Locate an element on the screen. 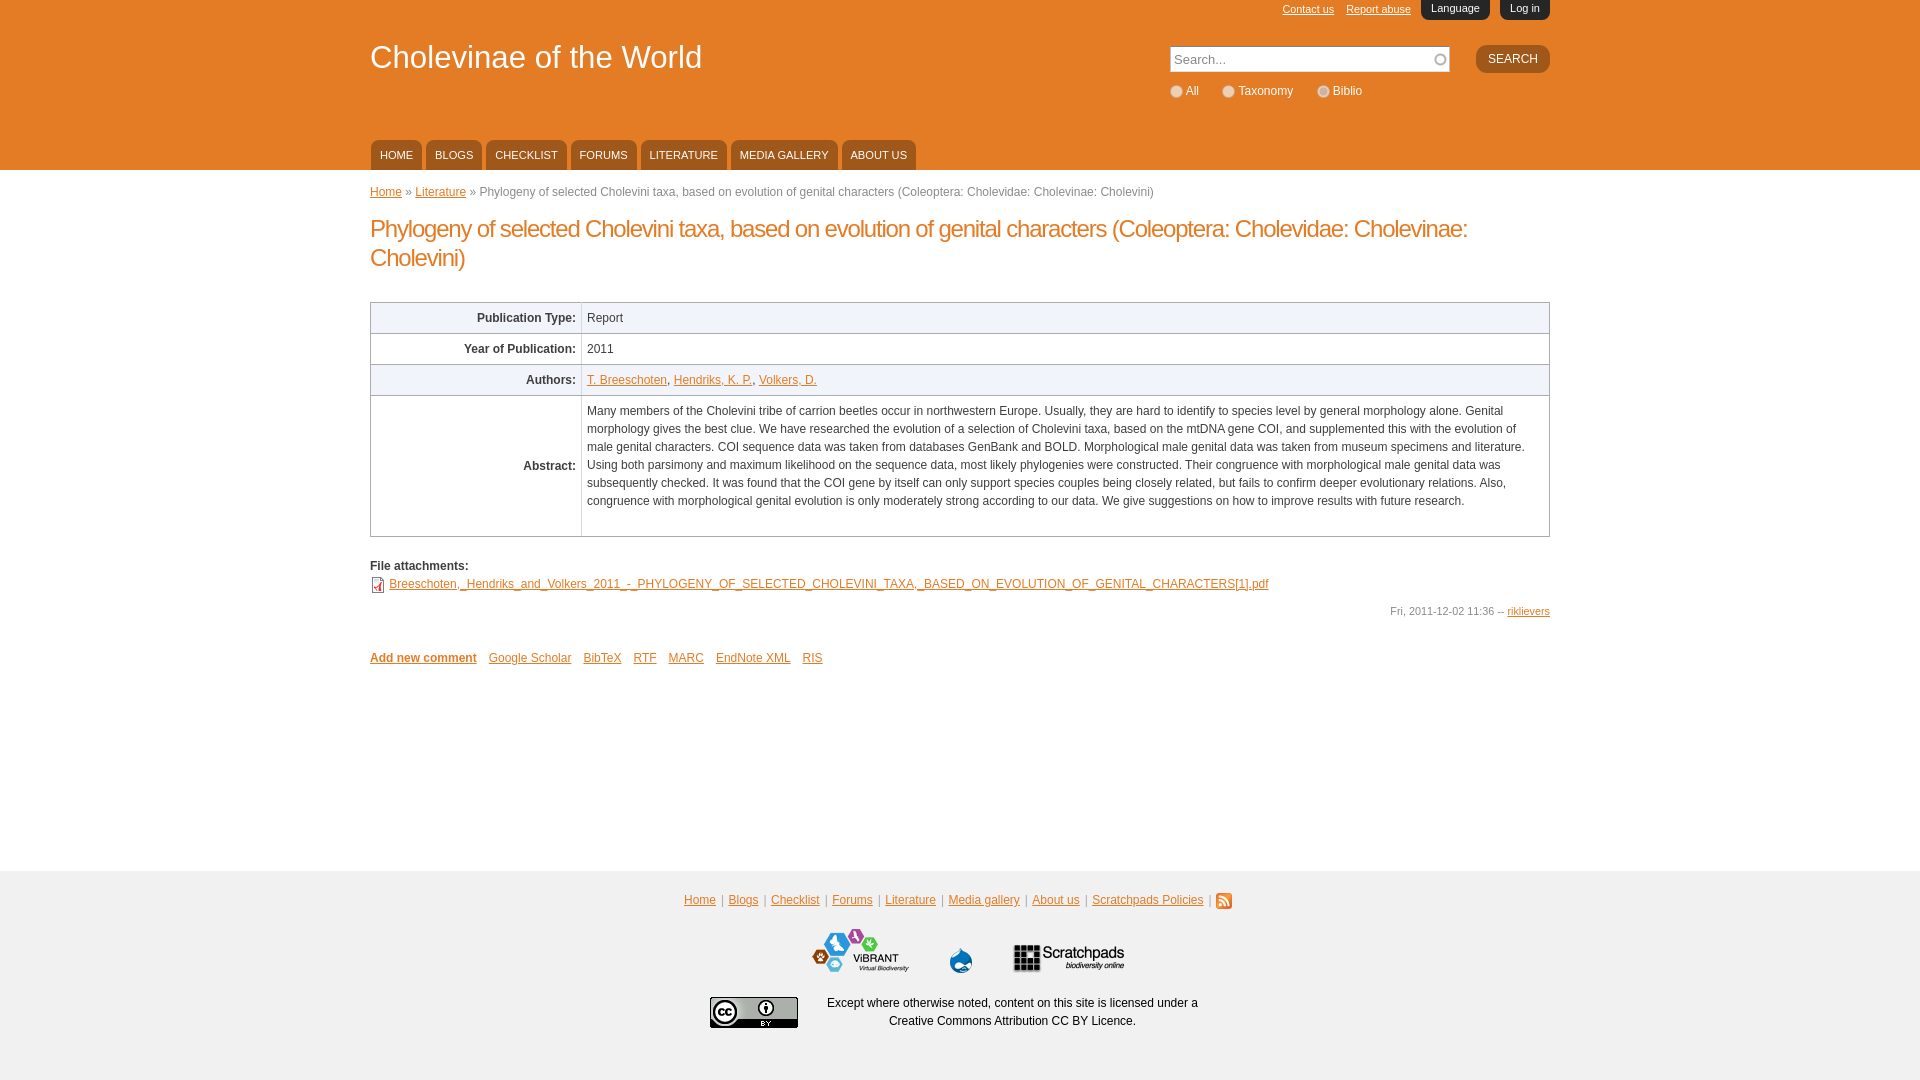  BLOGS is located at coordinates (454, 154).